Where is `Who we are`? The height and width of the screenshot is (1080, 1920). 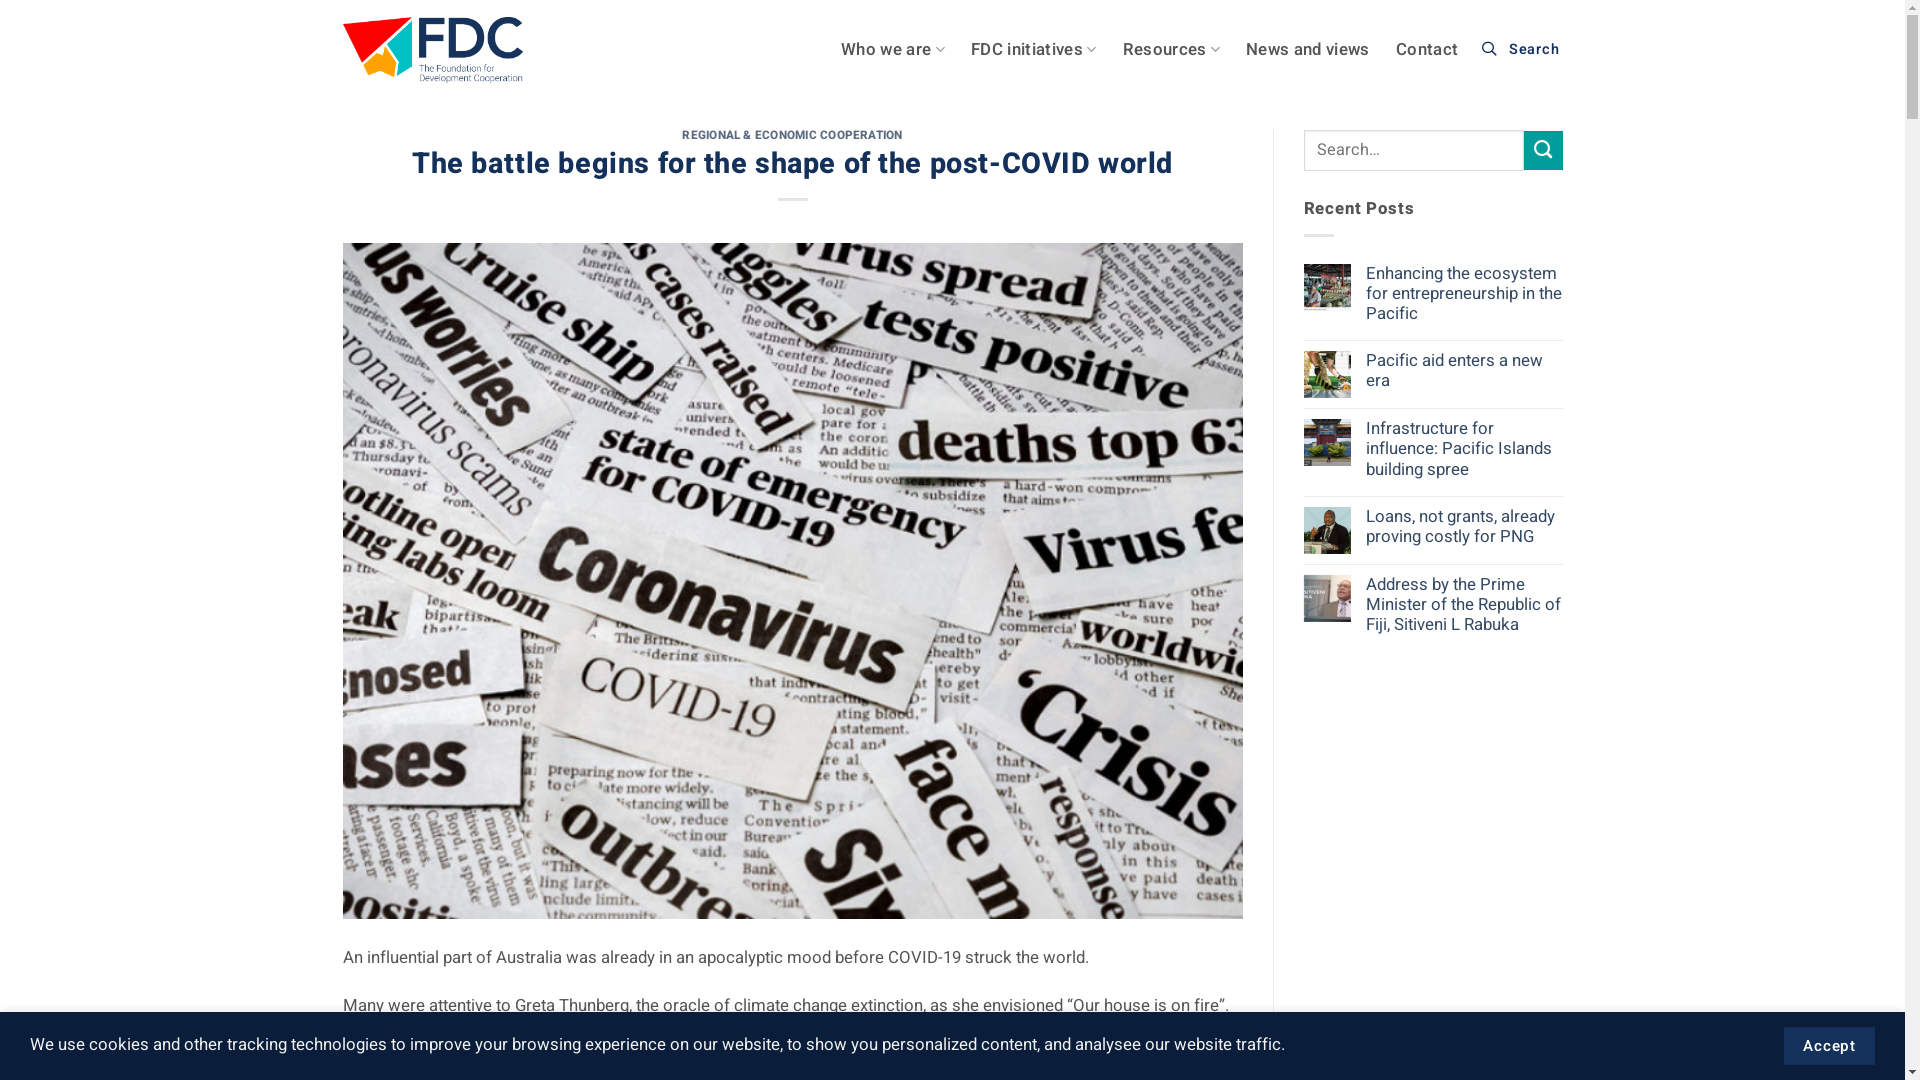 Who we are is located at coordinates (893, 50).